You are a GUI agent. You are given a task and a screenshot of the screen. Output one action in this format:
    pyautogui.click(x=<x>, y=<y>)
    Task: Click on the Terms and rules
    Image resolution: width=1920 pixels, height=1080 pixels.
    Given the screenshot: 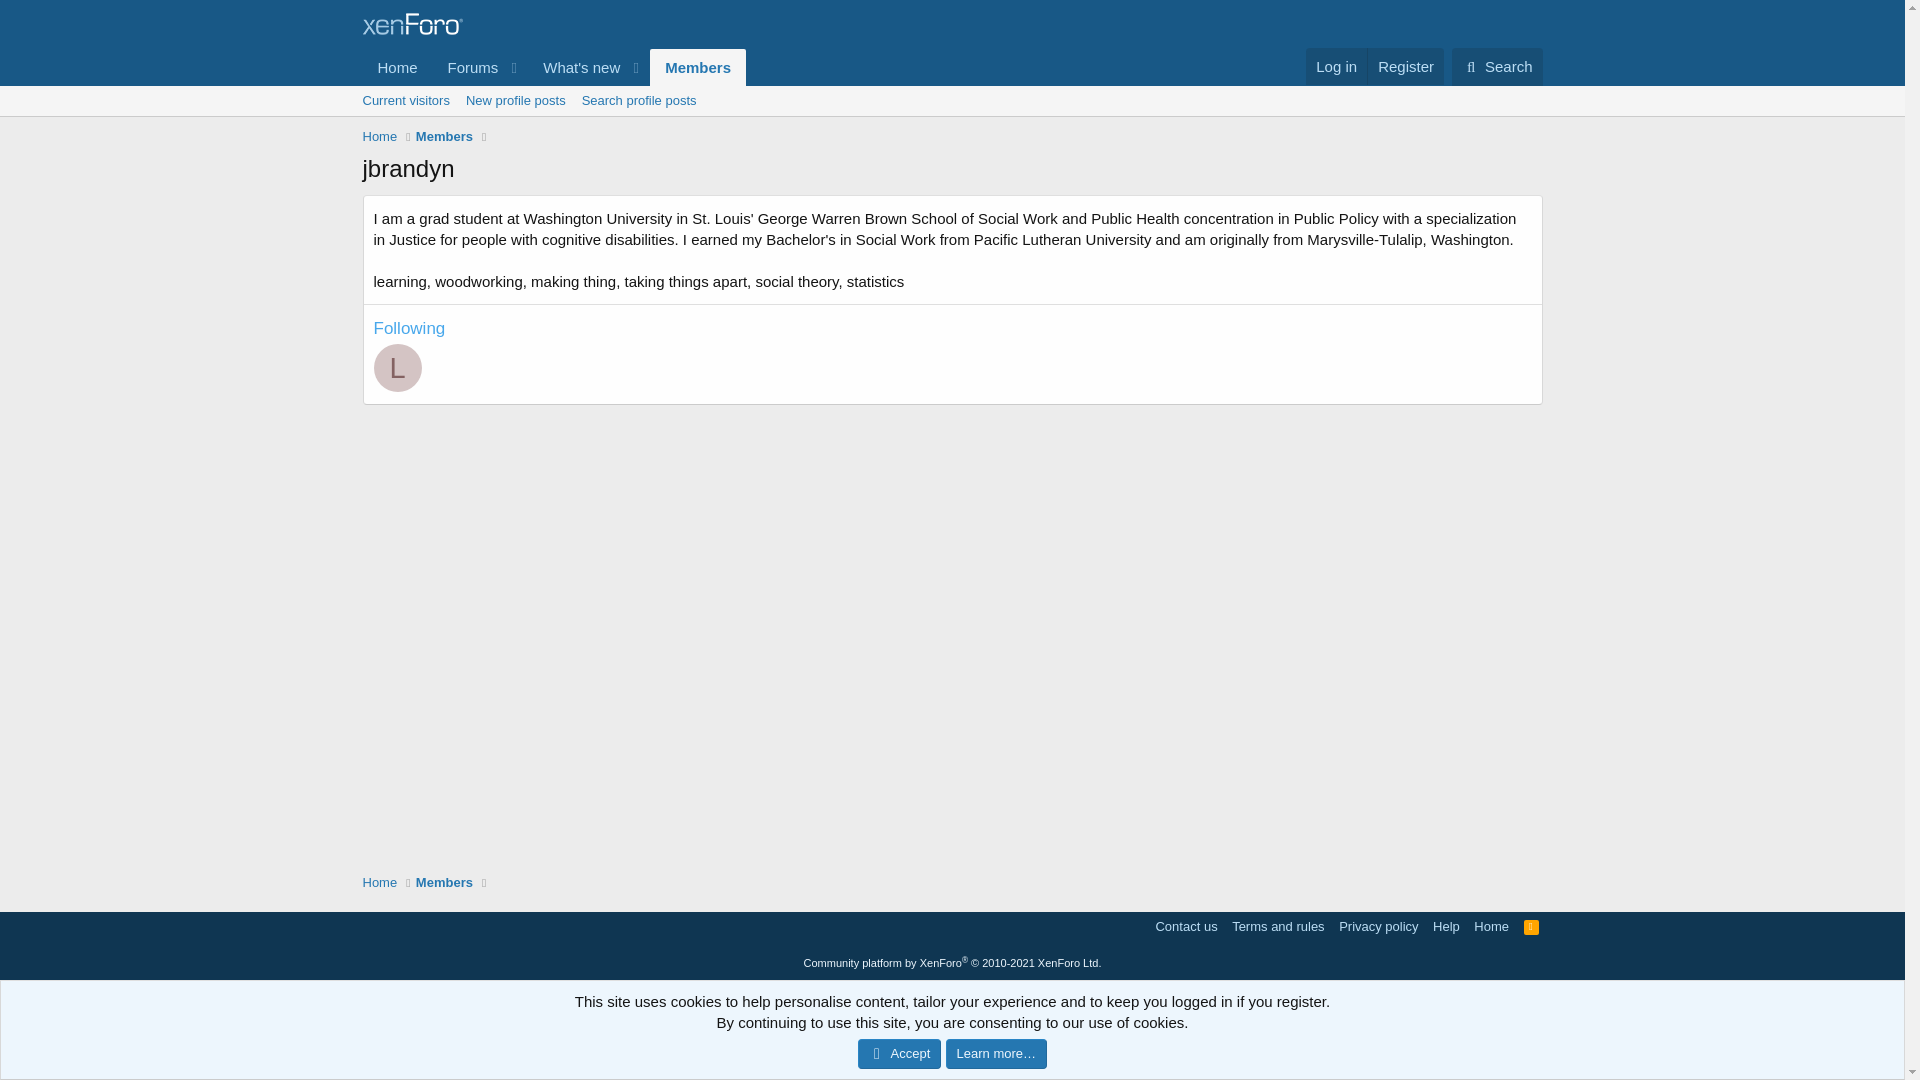 What is the action you would take?
    pyautogui.click(x=1278, y=926)
    